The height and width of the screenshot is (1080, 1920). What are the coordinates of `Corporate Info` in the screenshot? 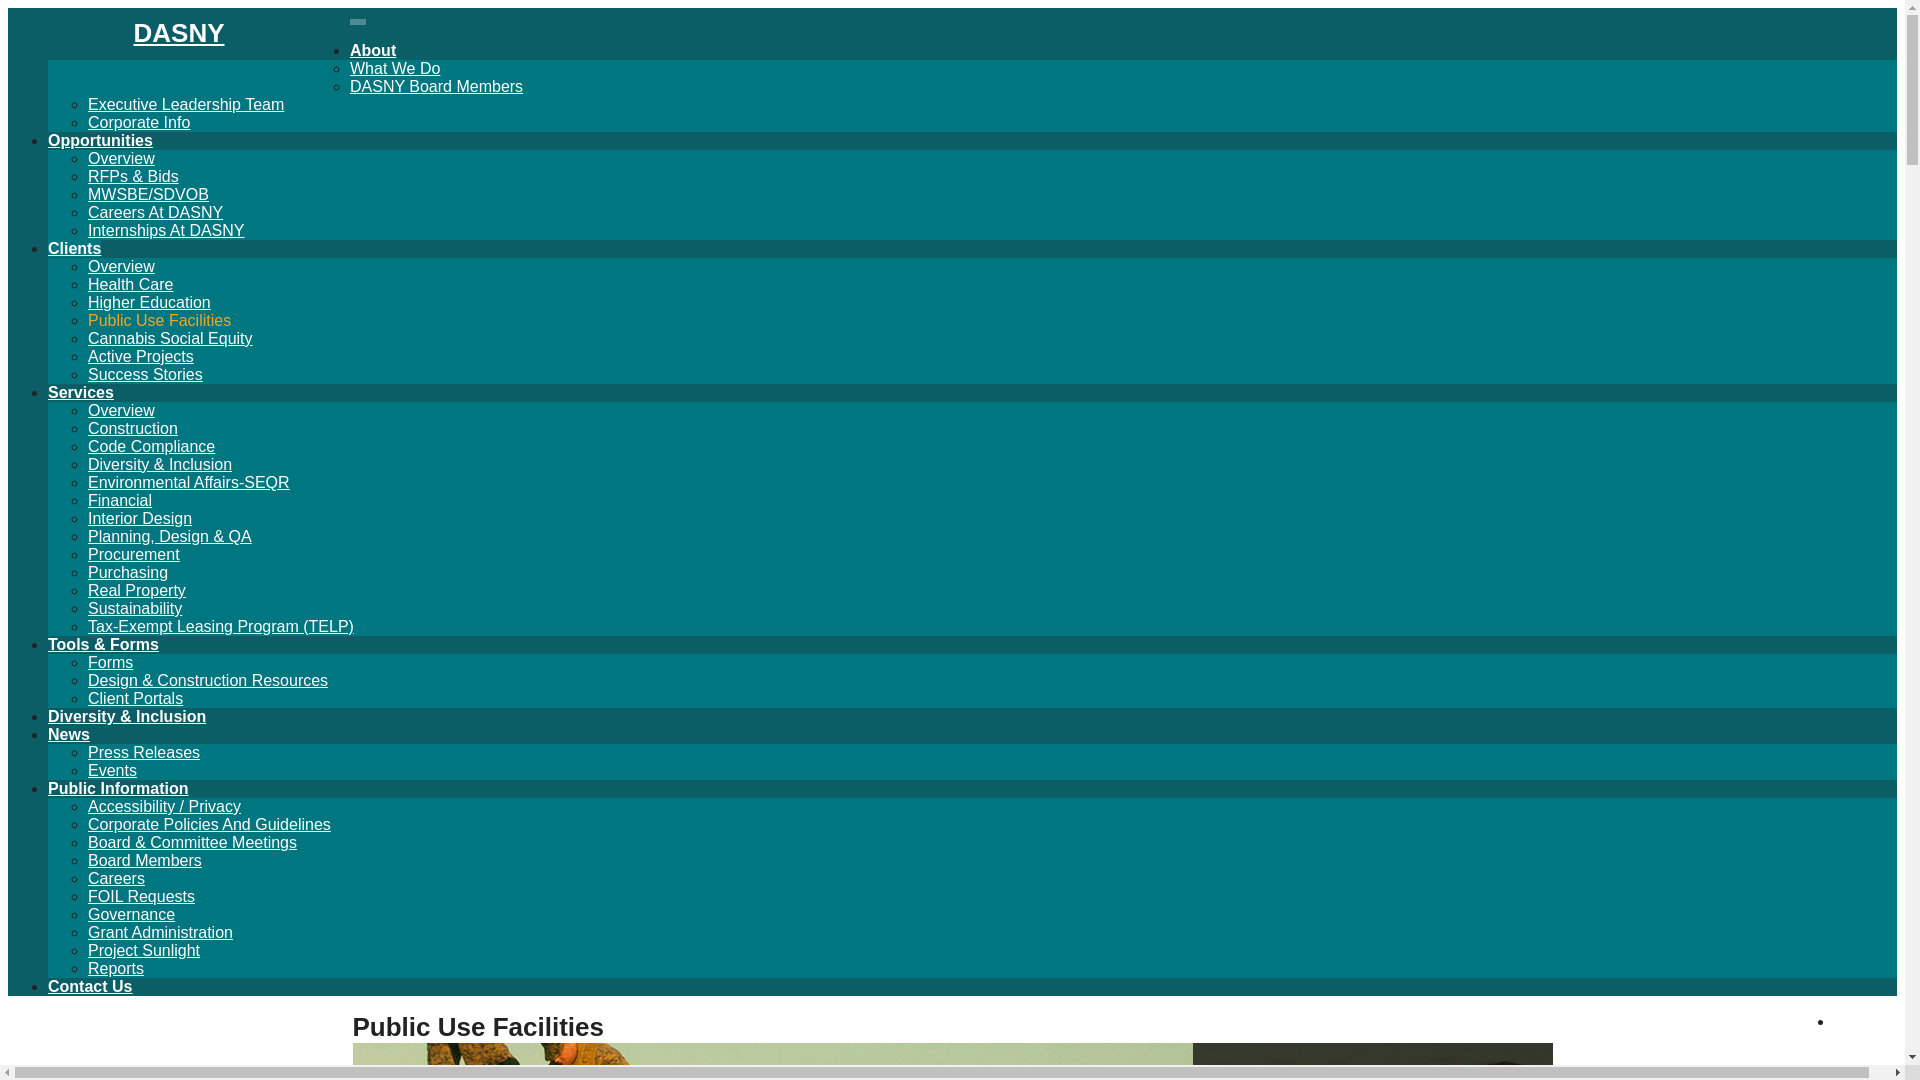 It's located at (139, 122).